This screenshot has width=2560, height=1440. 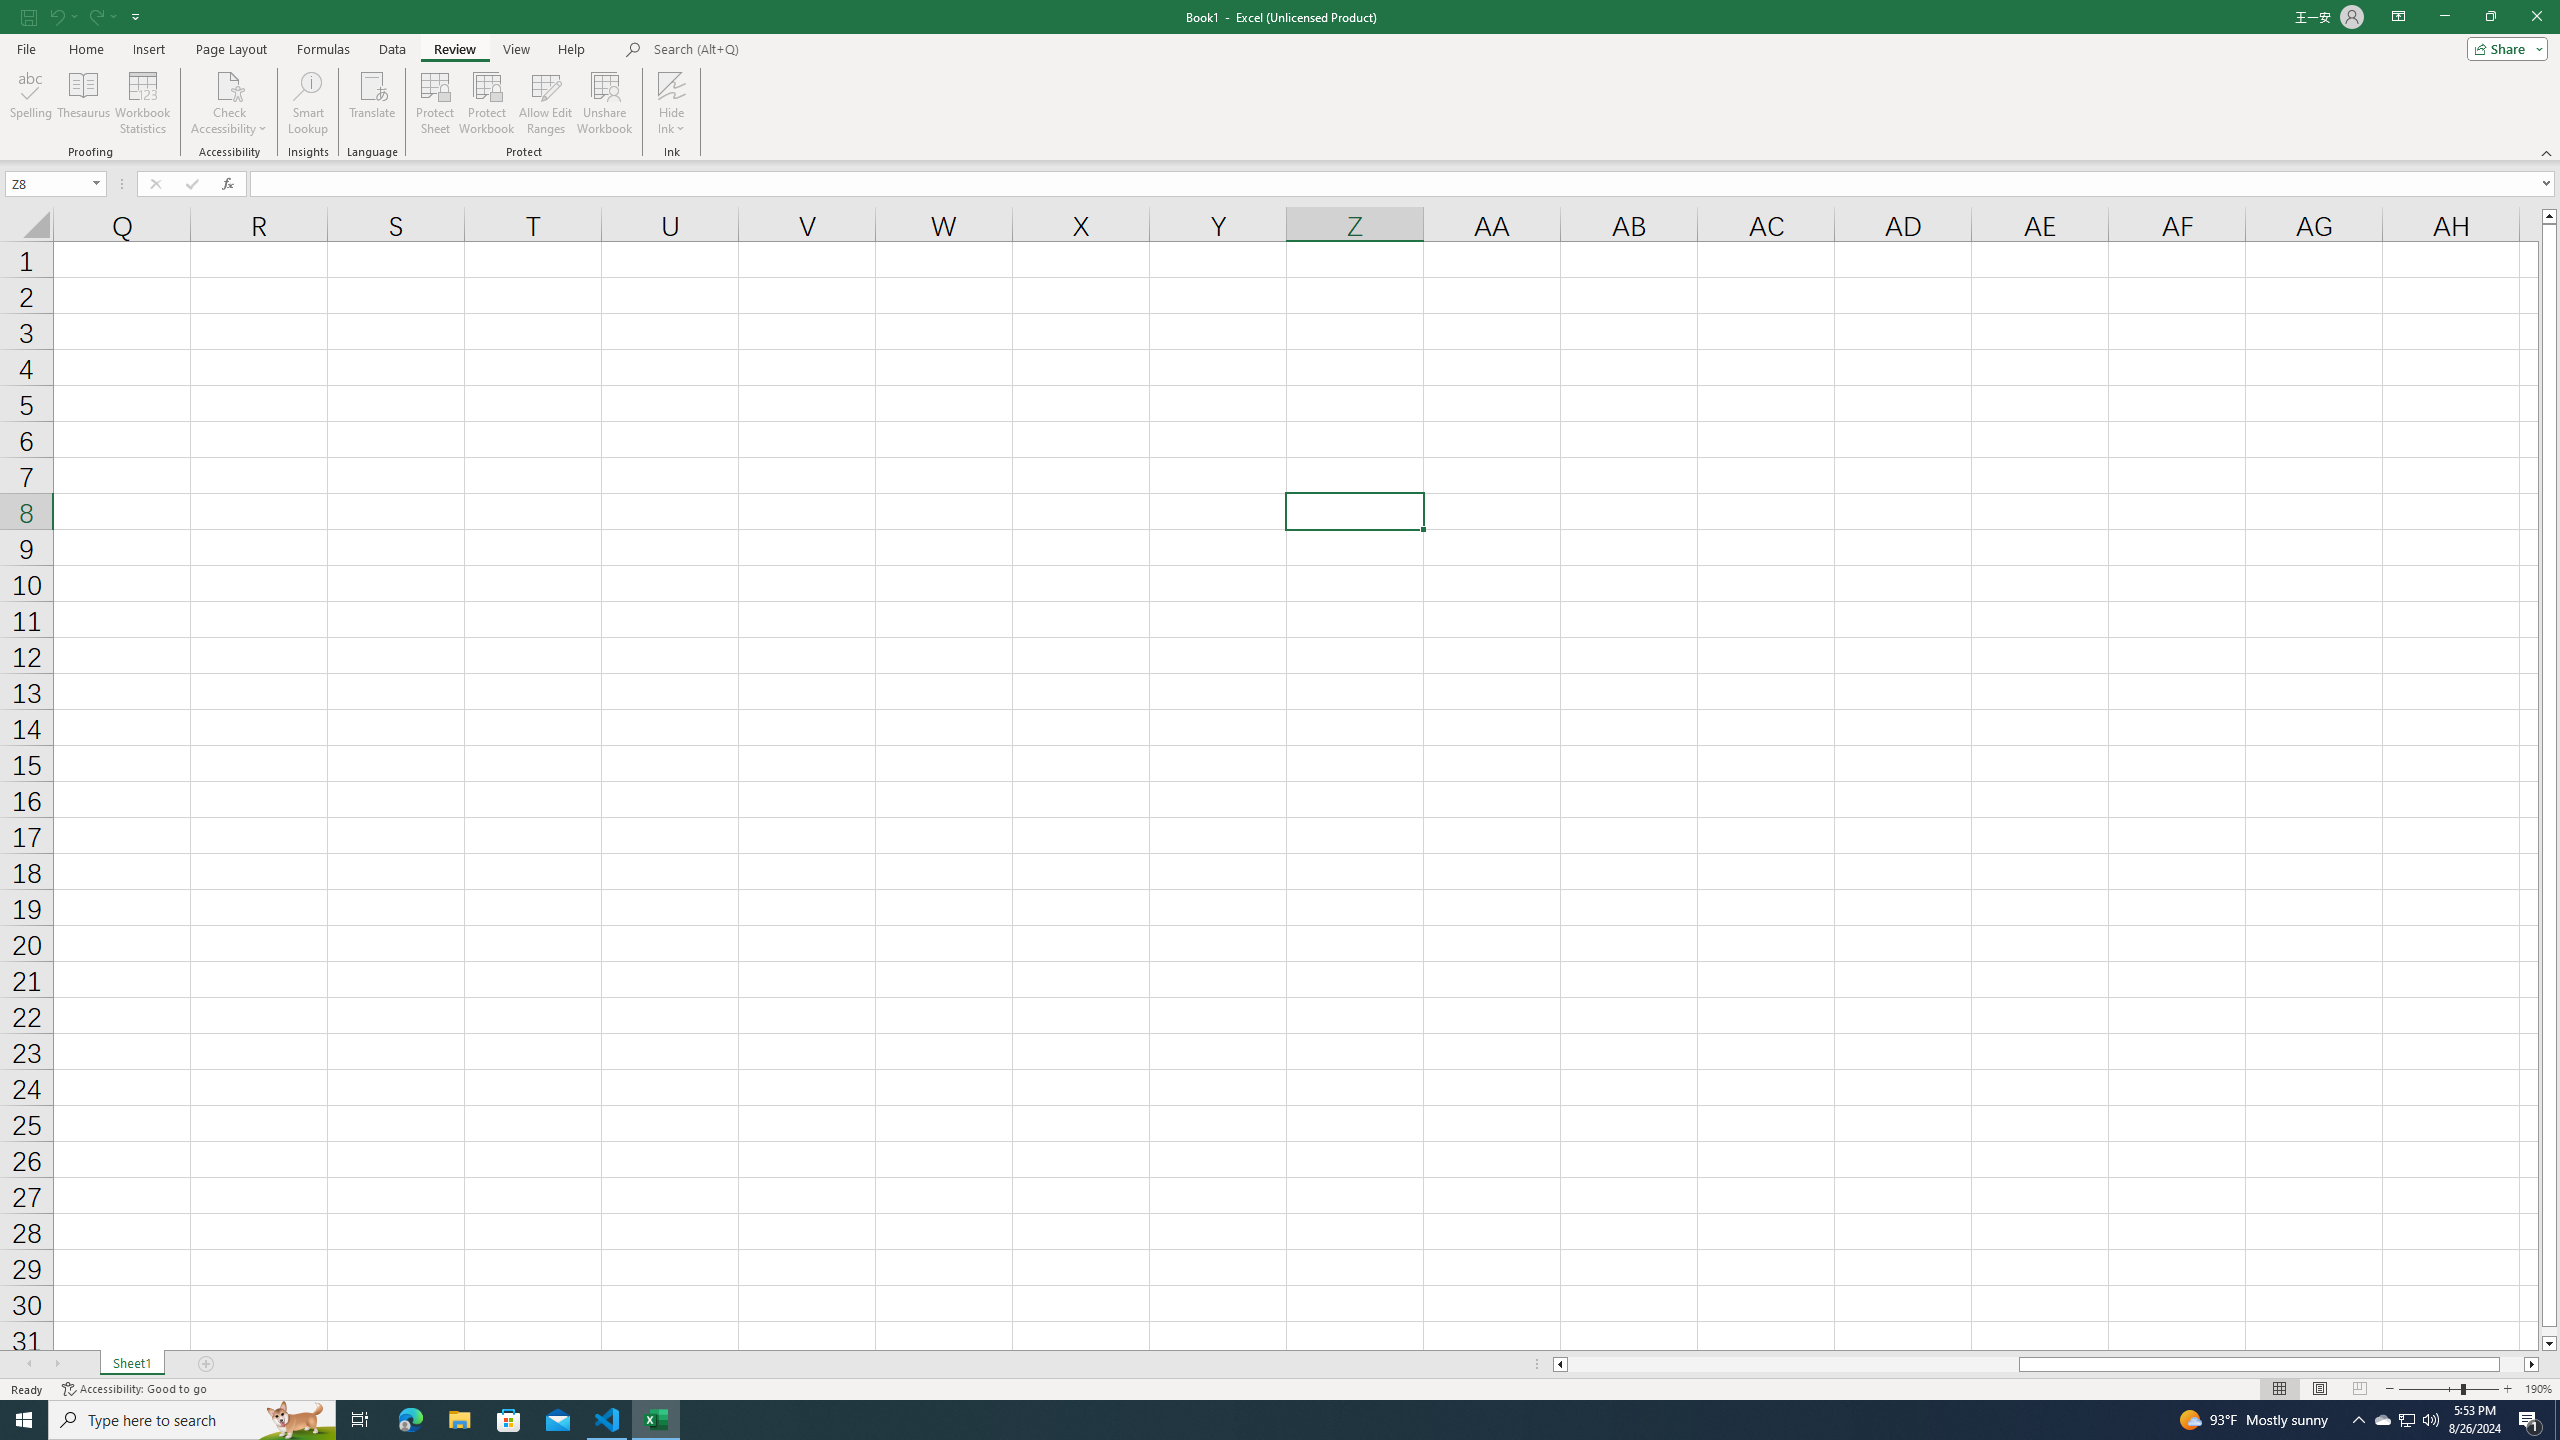 I want to click on Scroll Right, so click(x=57, y=1364).